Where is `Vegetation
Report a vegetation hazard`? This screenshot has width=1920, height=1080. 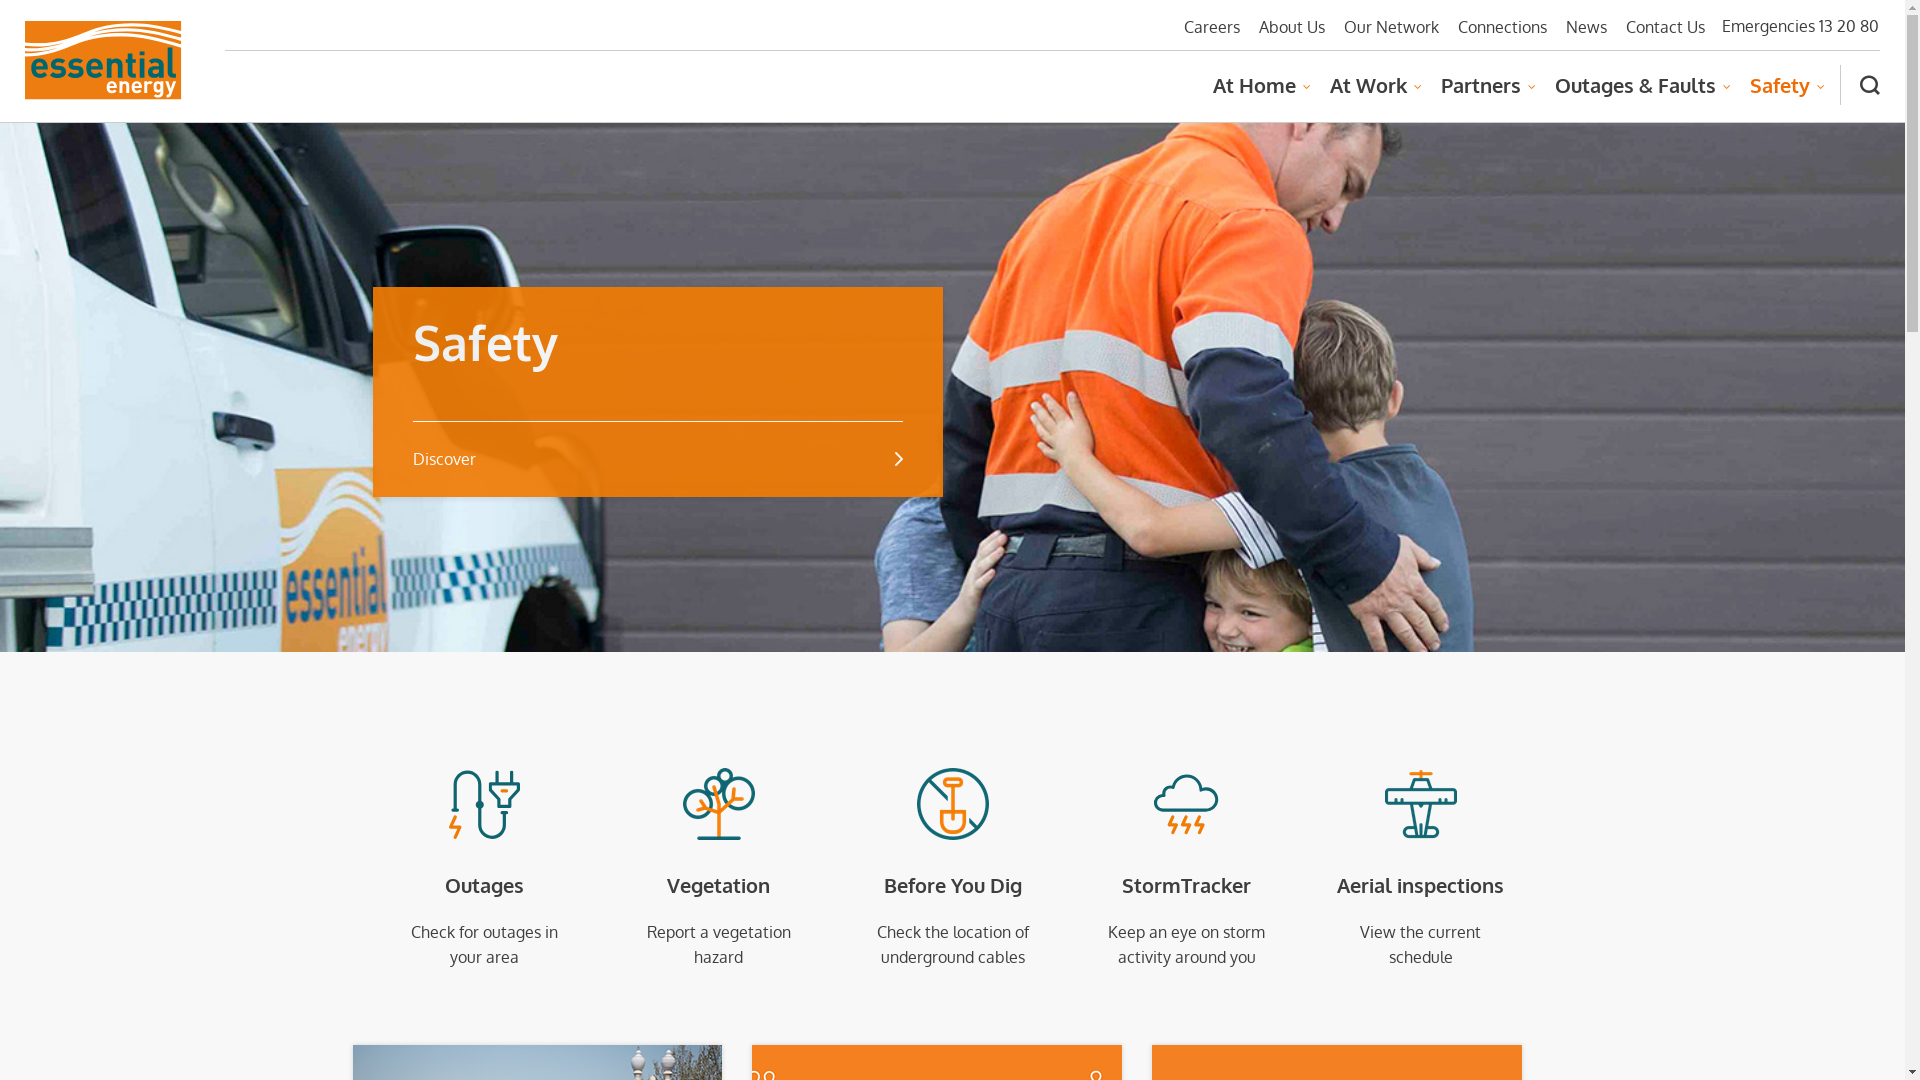
Vegetation
Report a vegetation hazard is located at coordinates (719, 869).